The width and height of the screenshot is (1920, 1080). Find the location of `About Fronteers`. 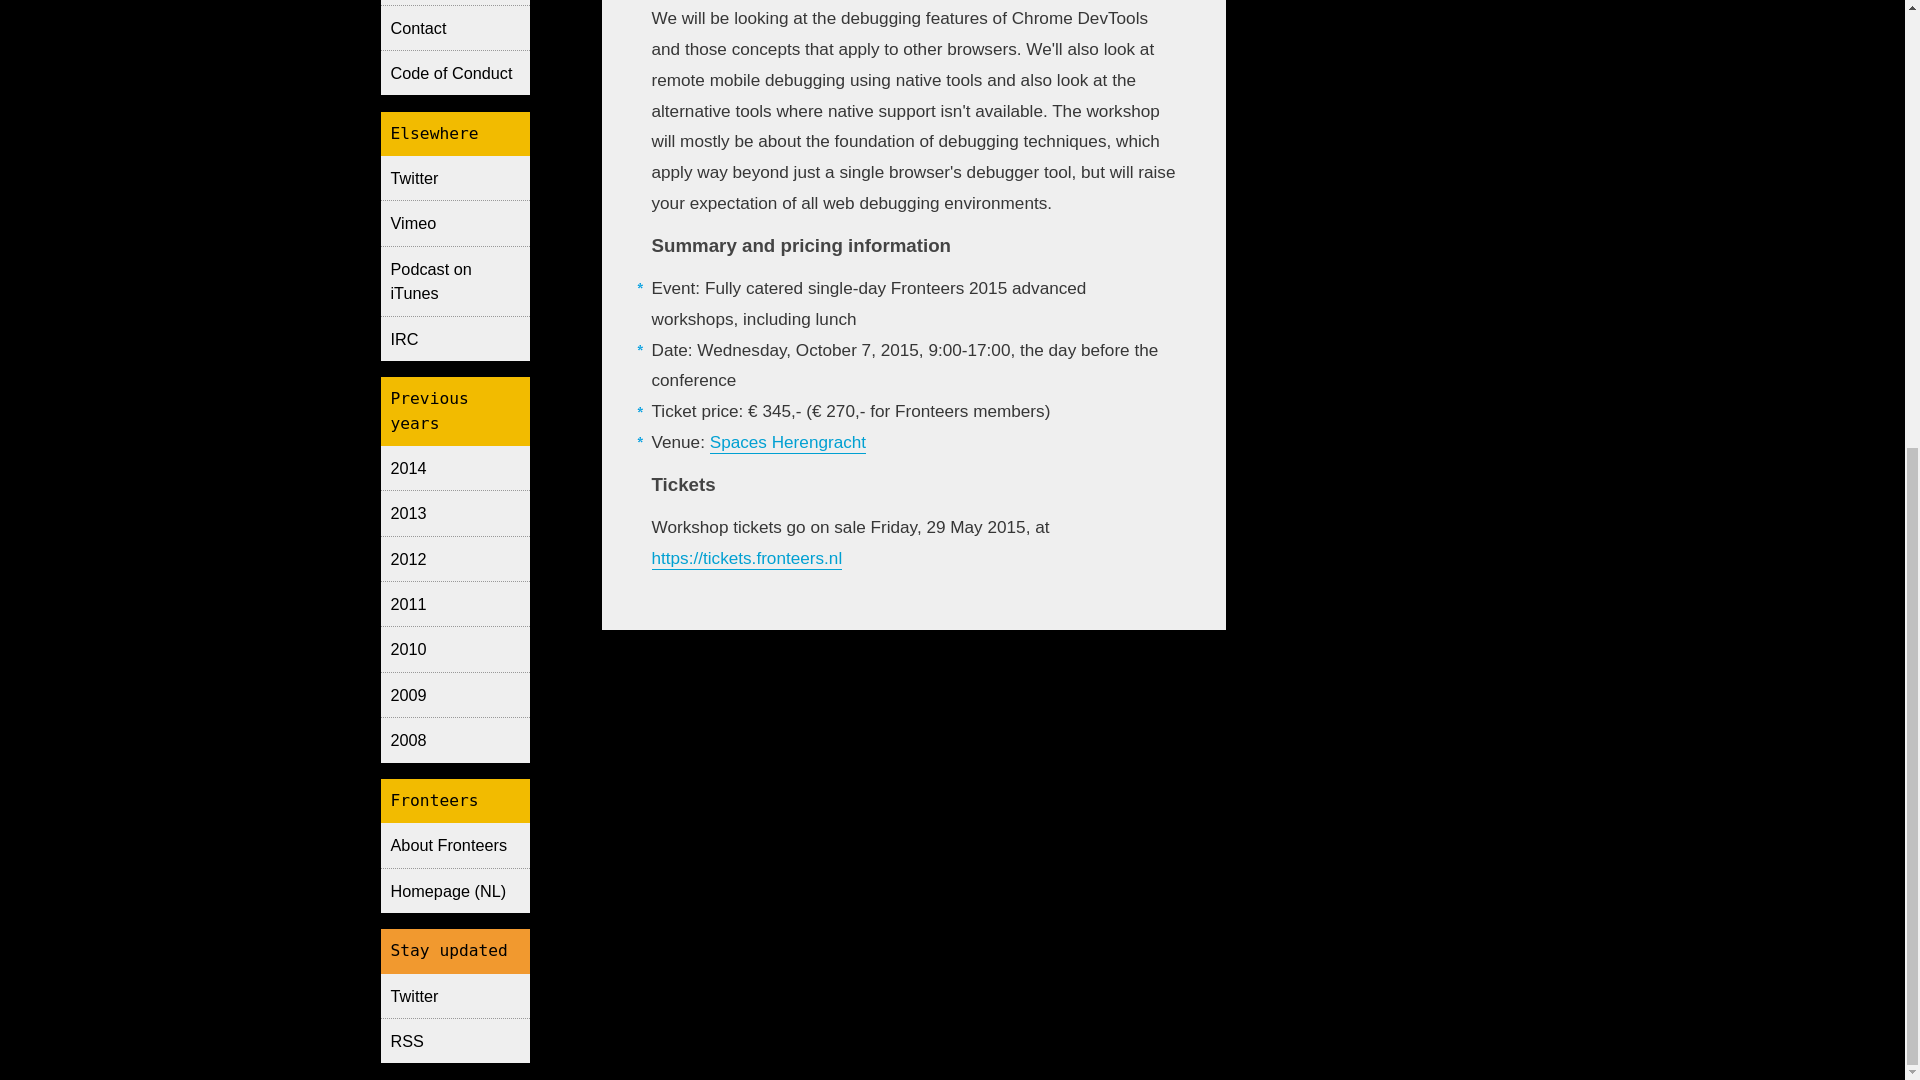

About Fronteers is located at coordinates (454, 844).